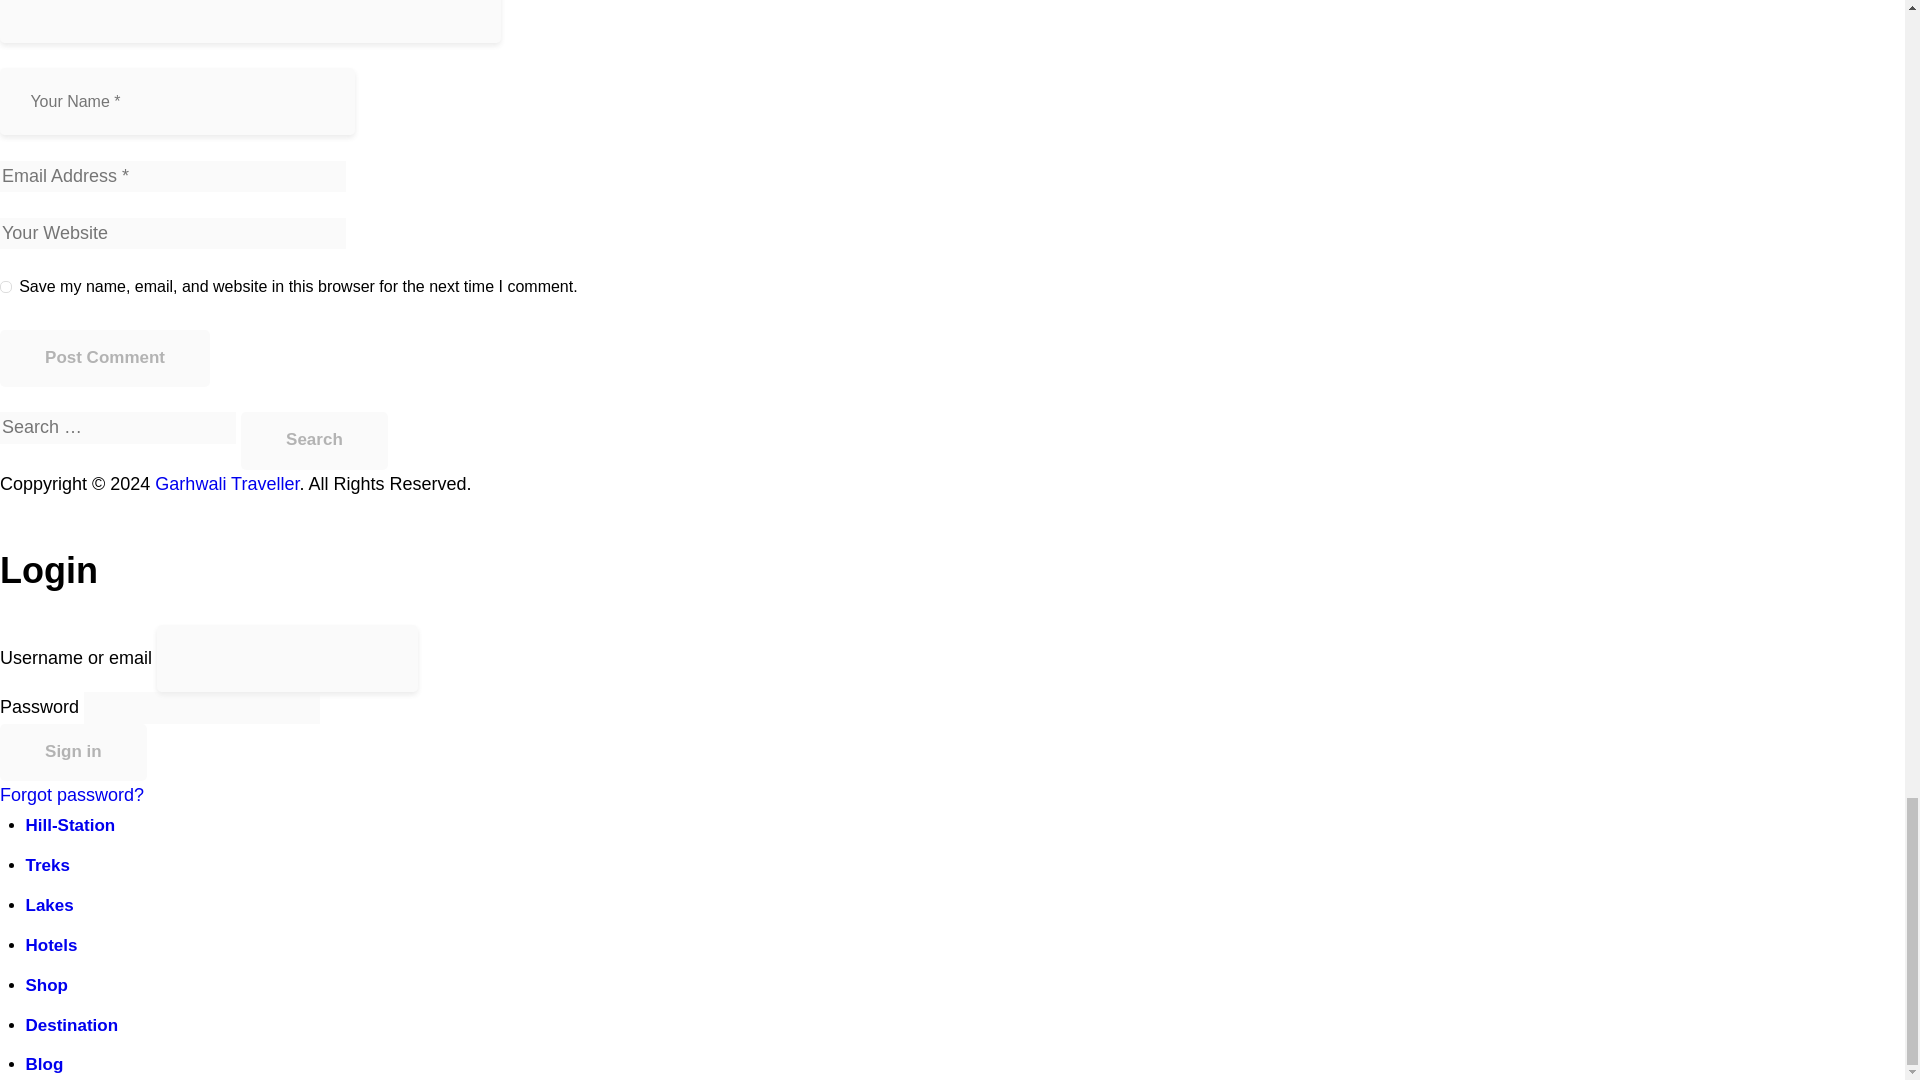  I want to click on Lakes, so click(50, 905).